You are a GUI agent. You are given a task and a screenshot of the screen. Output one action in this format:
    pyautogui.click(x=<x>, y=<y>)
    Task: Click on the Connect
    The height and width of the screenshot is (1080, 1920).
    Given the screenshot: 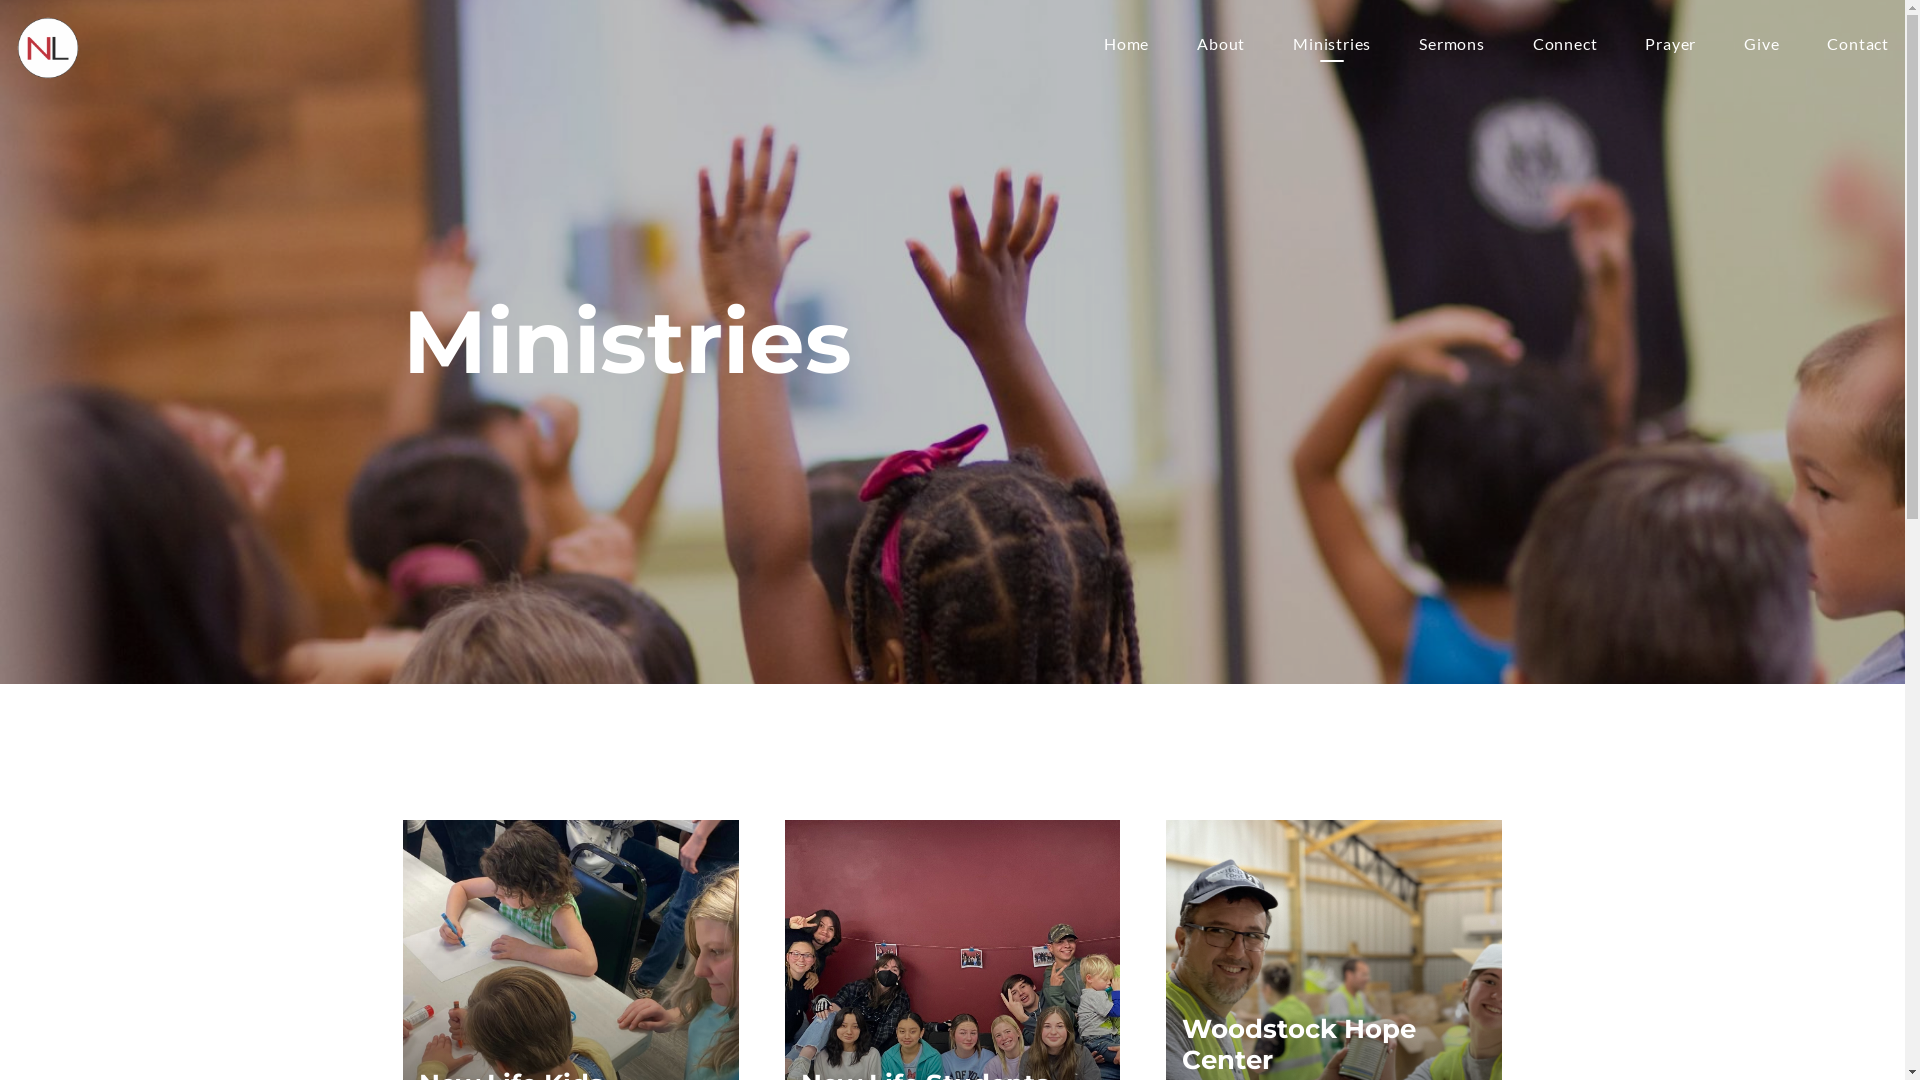 What is the action you would take?
    pyautogui.click(x=1566, y=48)
    